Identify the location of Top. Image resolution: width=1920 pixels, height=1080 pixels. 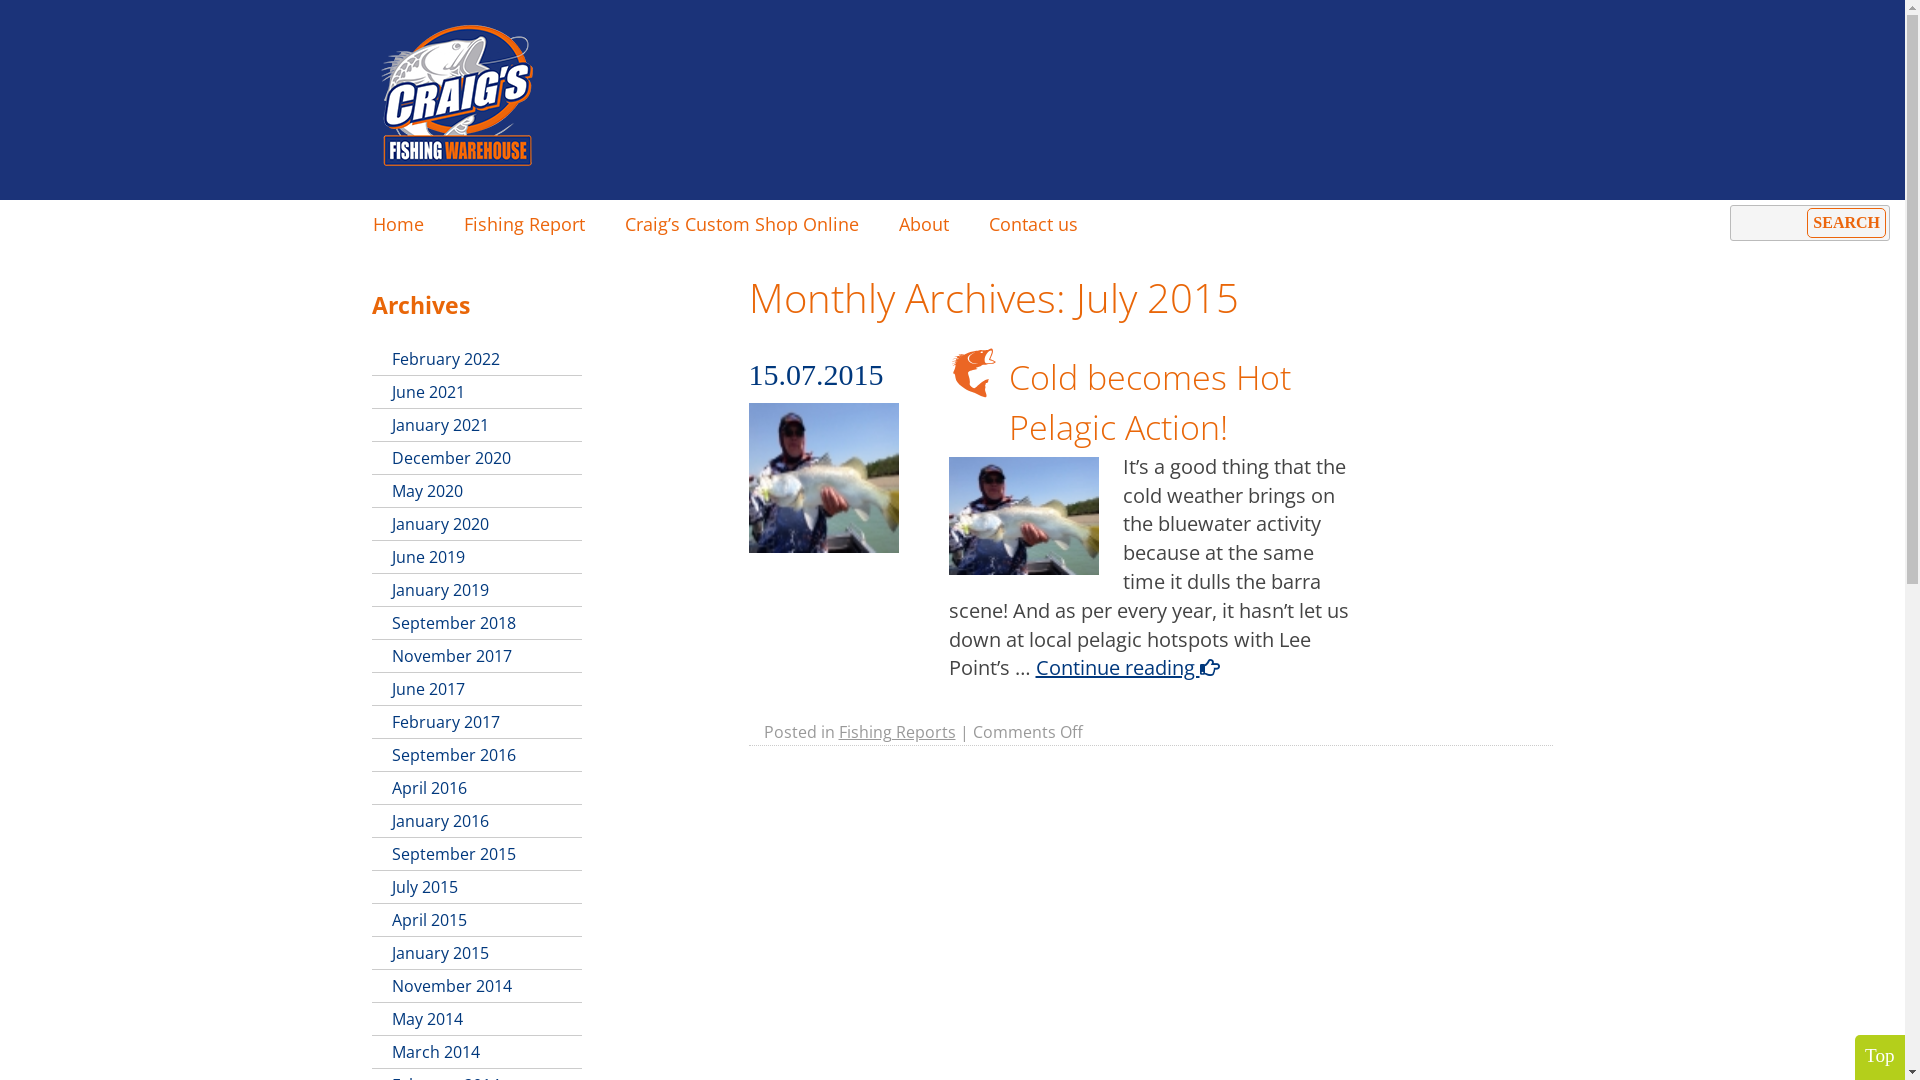
(1880, 1056).